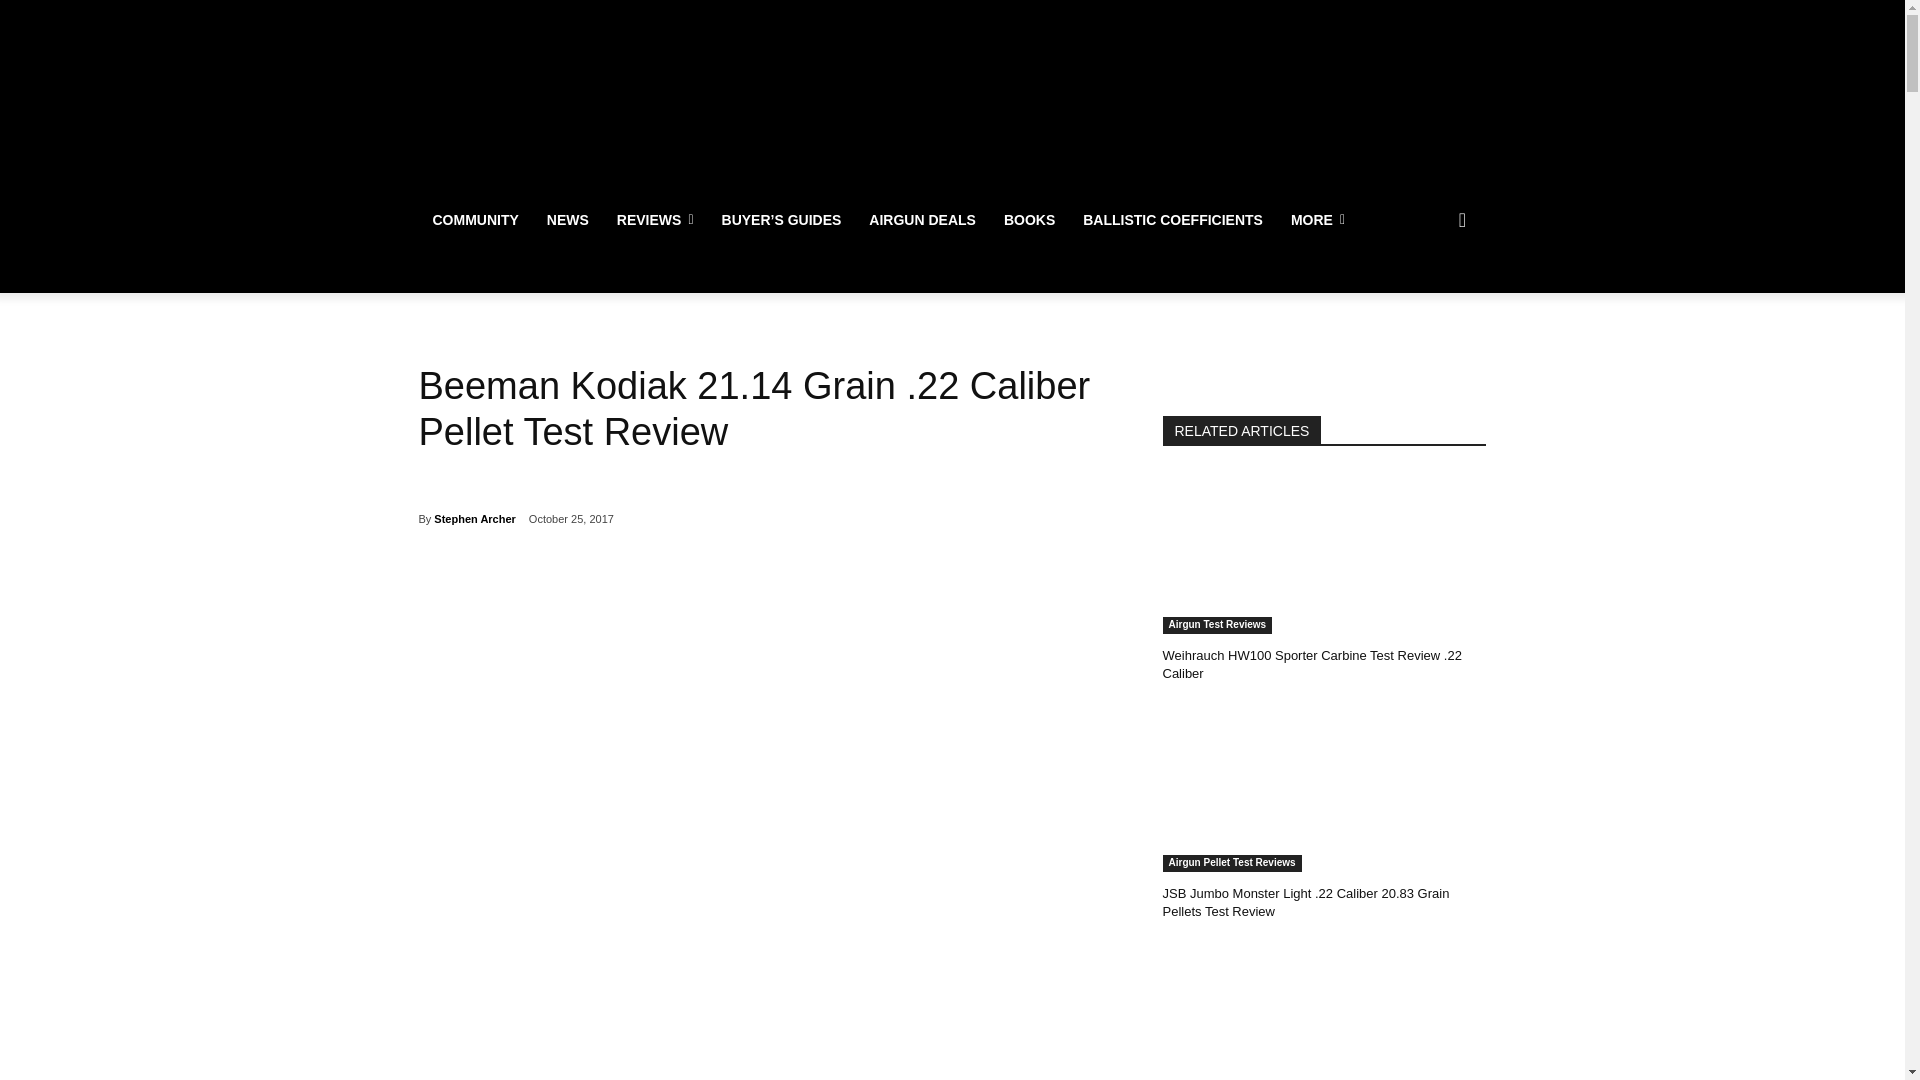  What do you see at coordinates (1324, 552) in the screenshot?
I see `Weihrauch HW100 Sporter Carbine Test Review .22 Caliber` at bounding box center [1324, 552].